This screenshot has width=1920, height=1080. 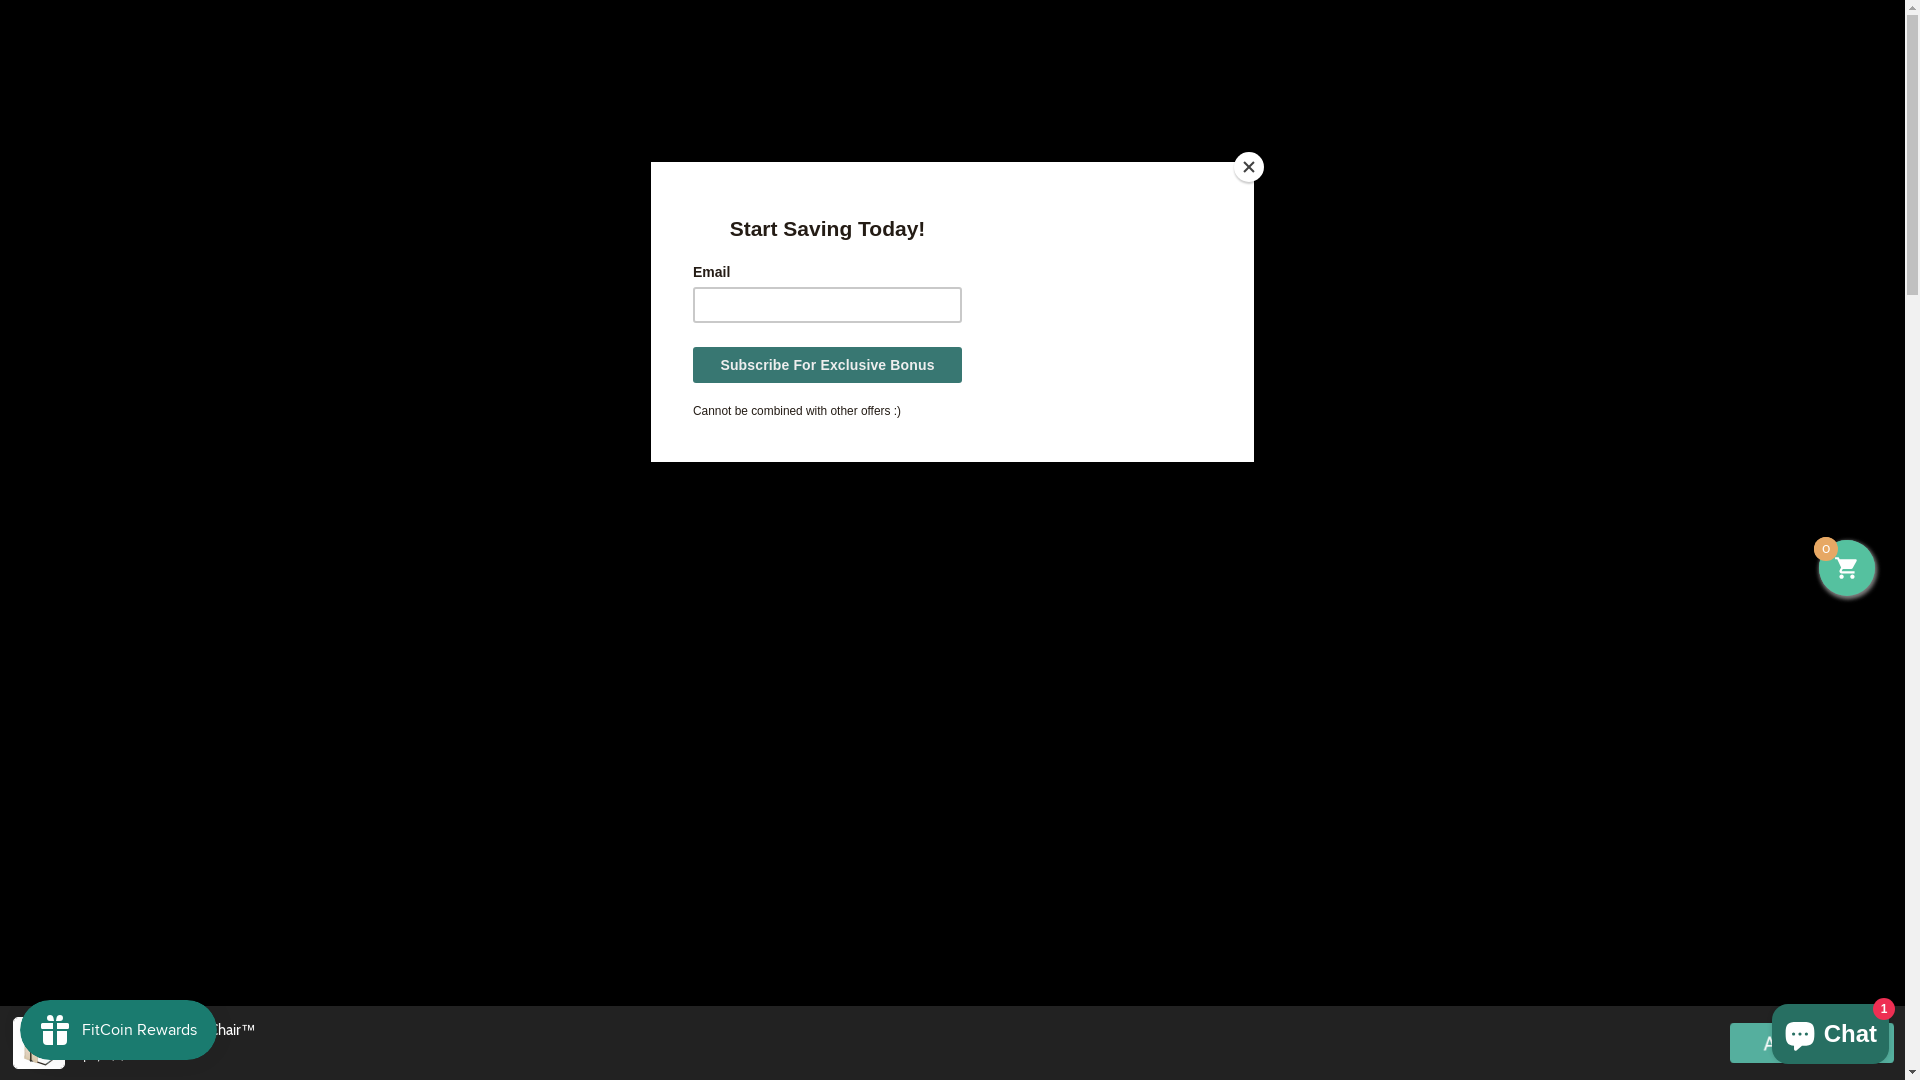 I want to click on Search, so click(x=1458, y=58).